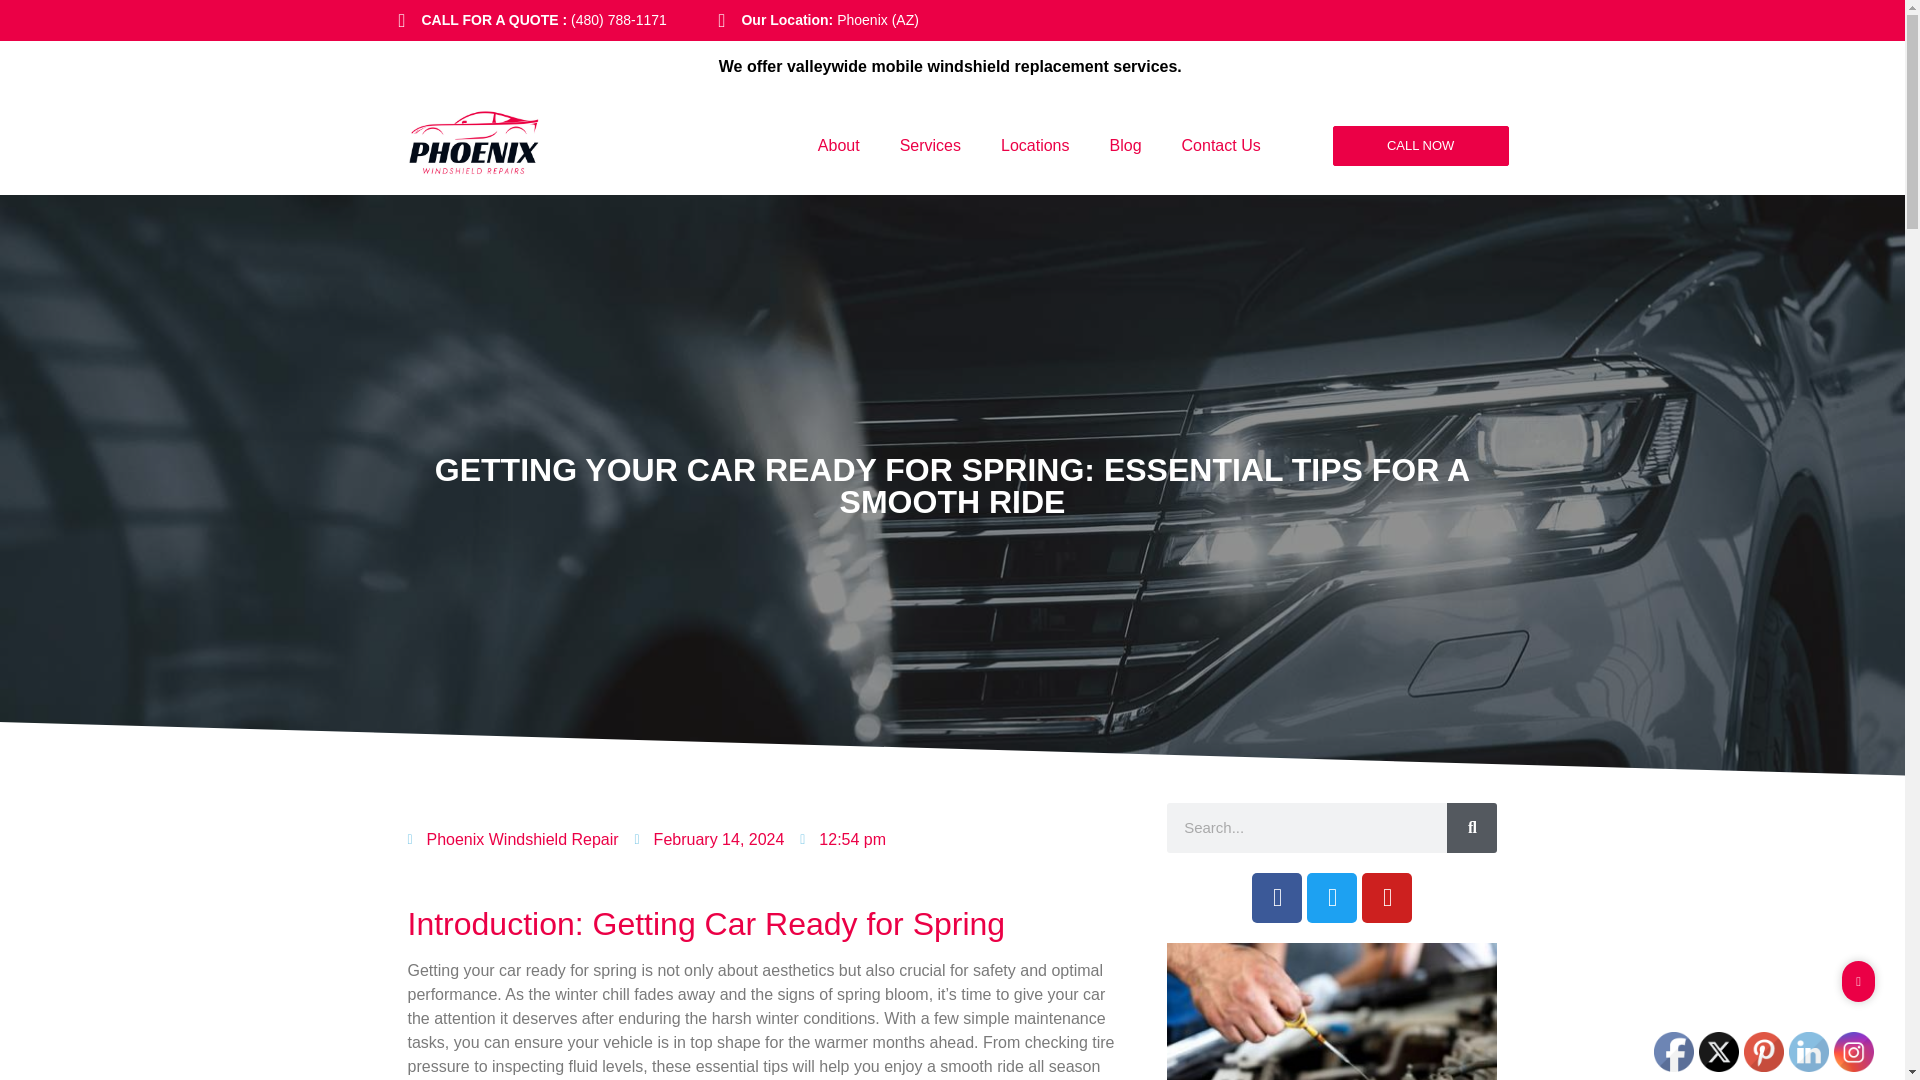 The width and height of the screenshot is (1920, 1080). Describe the element at coordinates (512, 840) in the screenshot. I see `Phoenix Windshield Repair` at that location.